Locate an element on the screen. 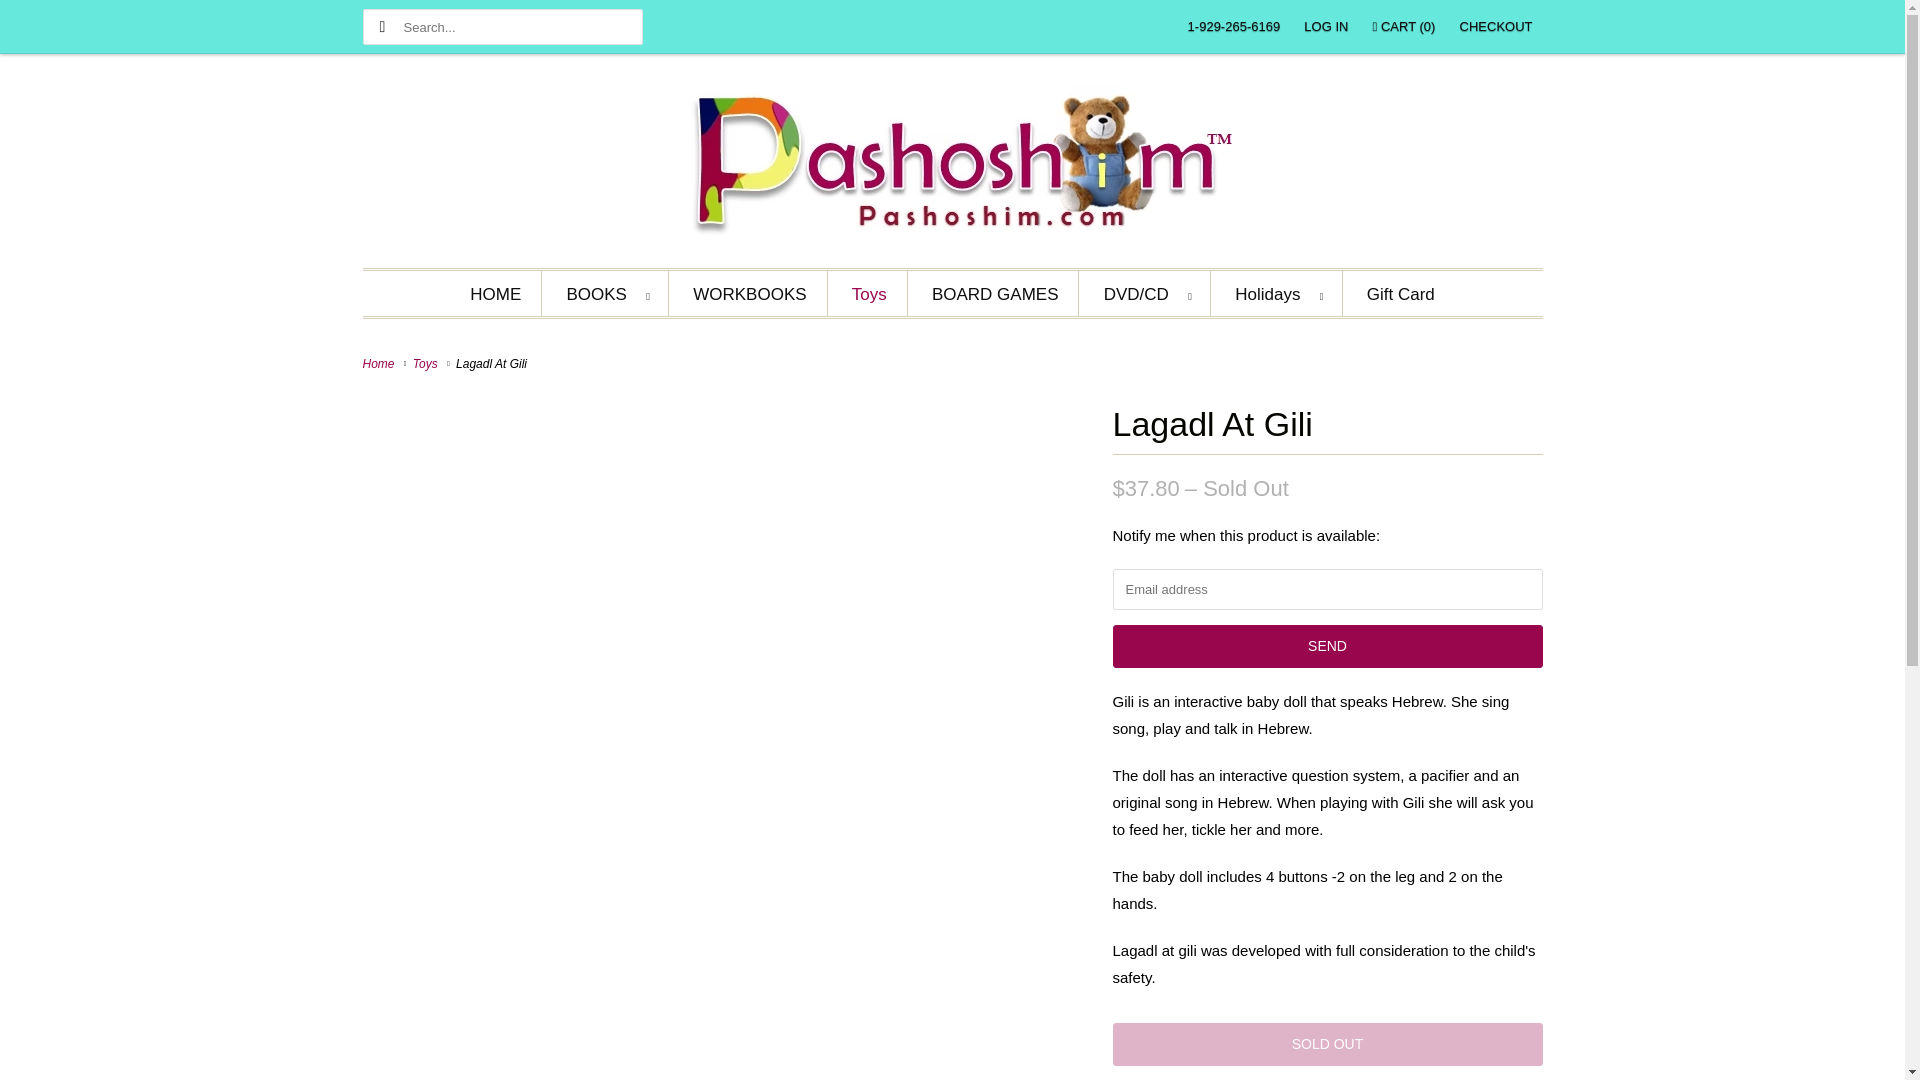 The height and width of the screenshot is (1080, 1920). Send is located at coordinates (1326, 646).